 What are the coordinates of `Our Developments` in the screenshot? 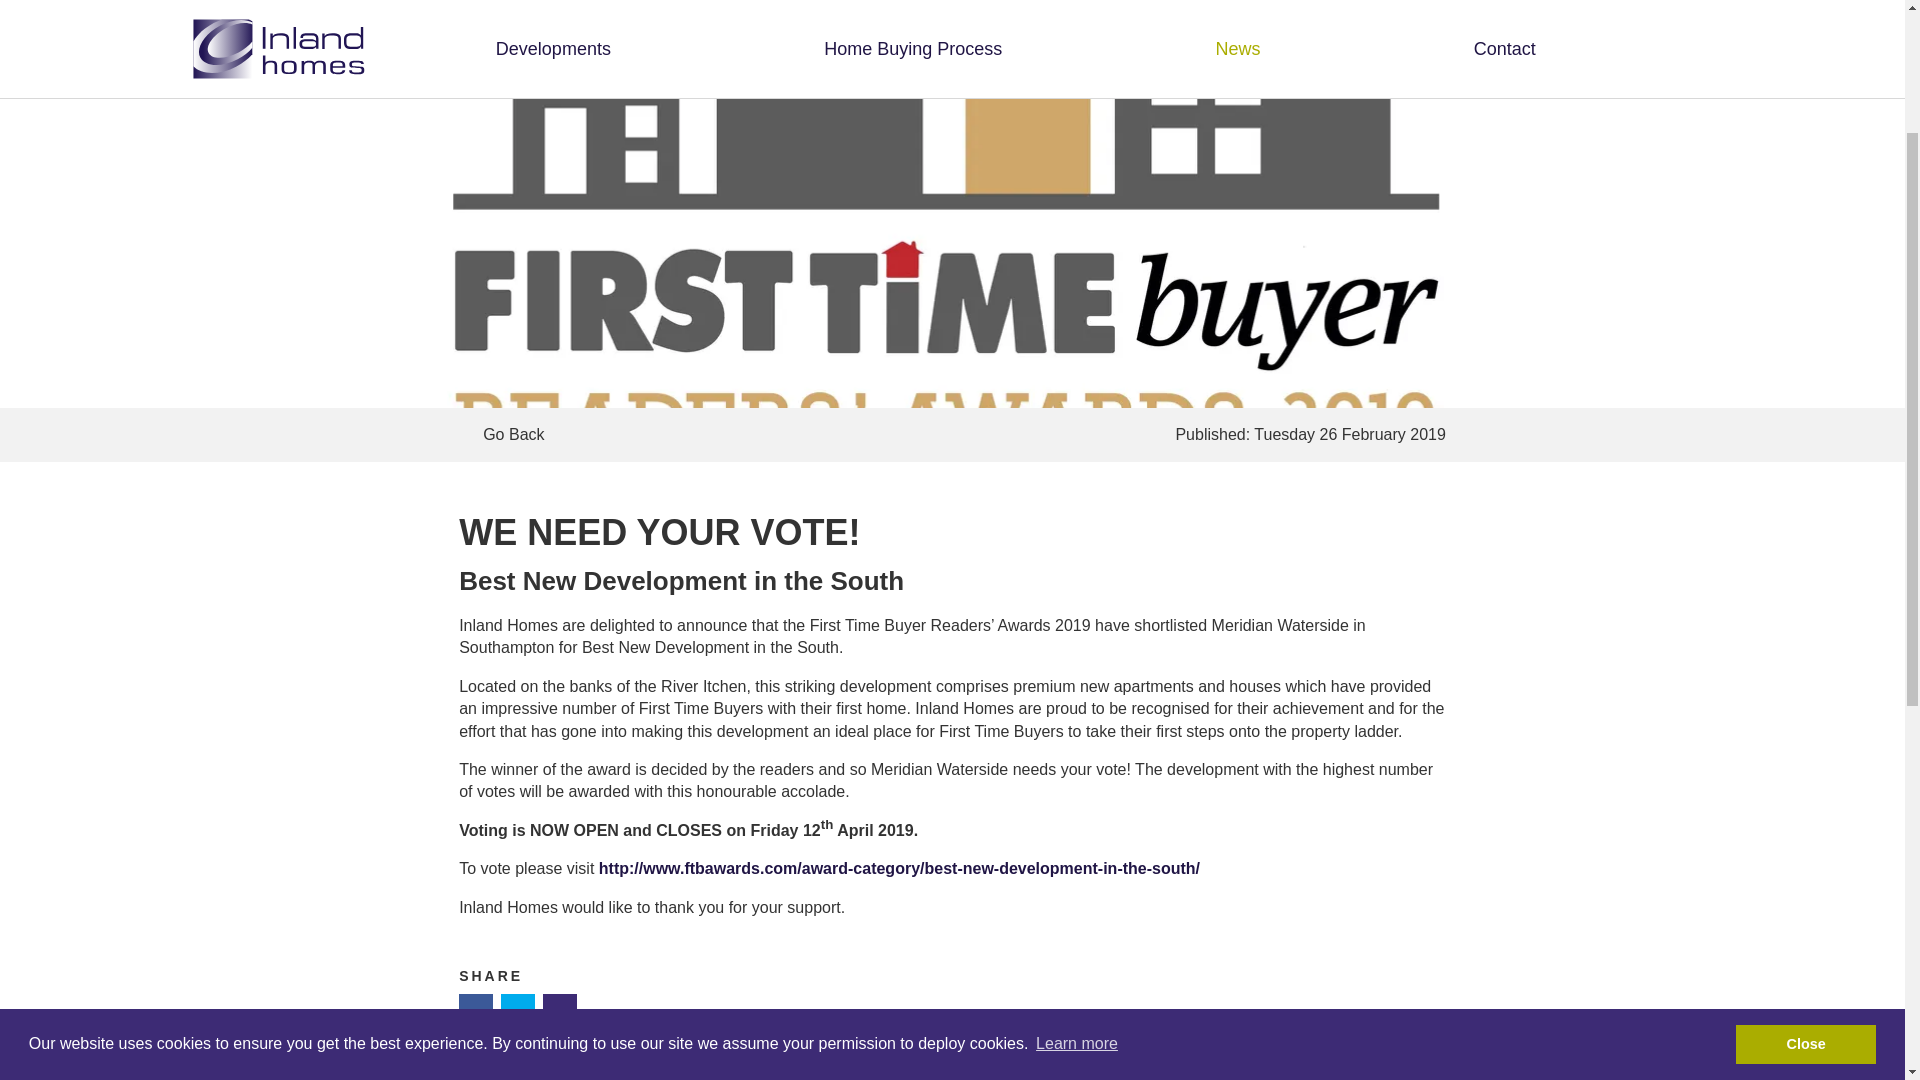 It's located at (666, 310).